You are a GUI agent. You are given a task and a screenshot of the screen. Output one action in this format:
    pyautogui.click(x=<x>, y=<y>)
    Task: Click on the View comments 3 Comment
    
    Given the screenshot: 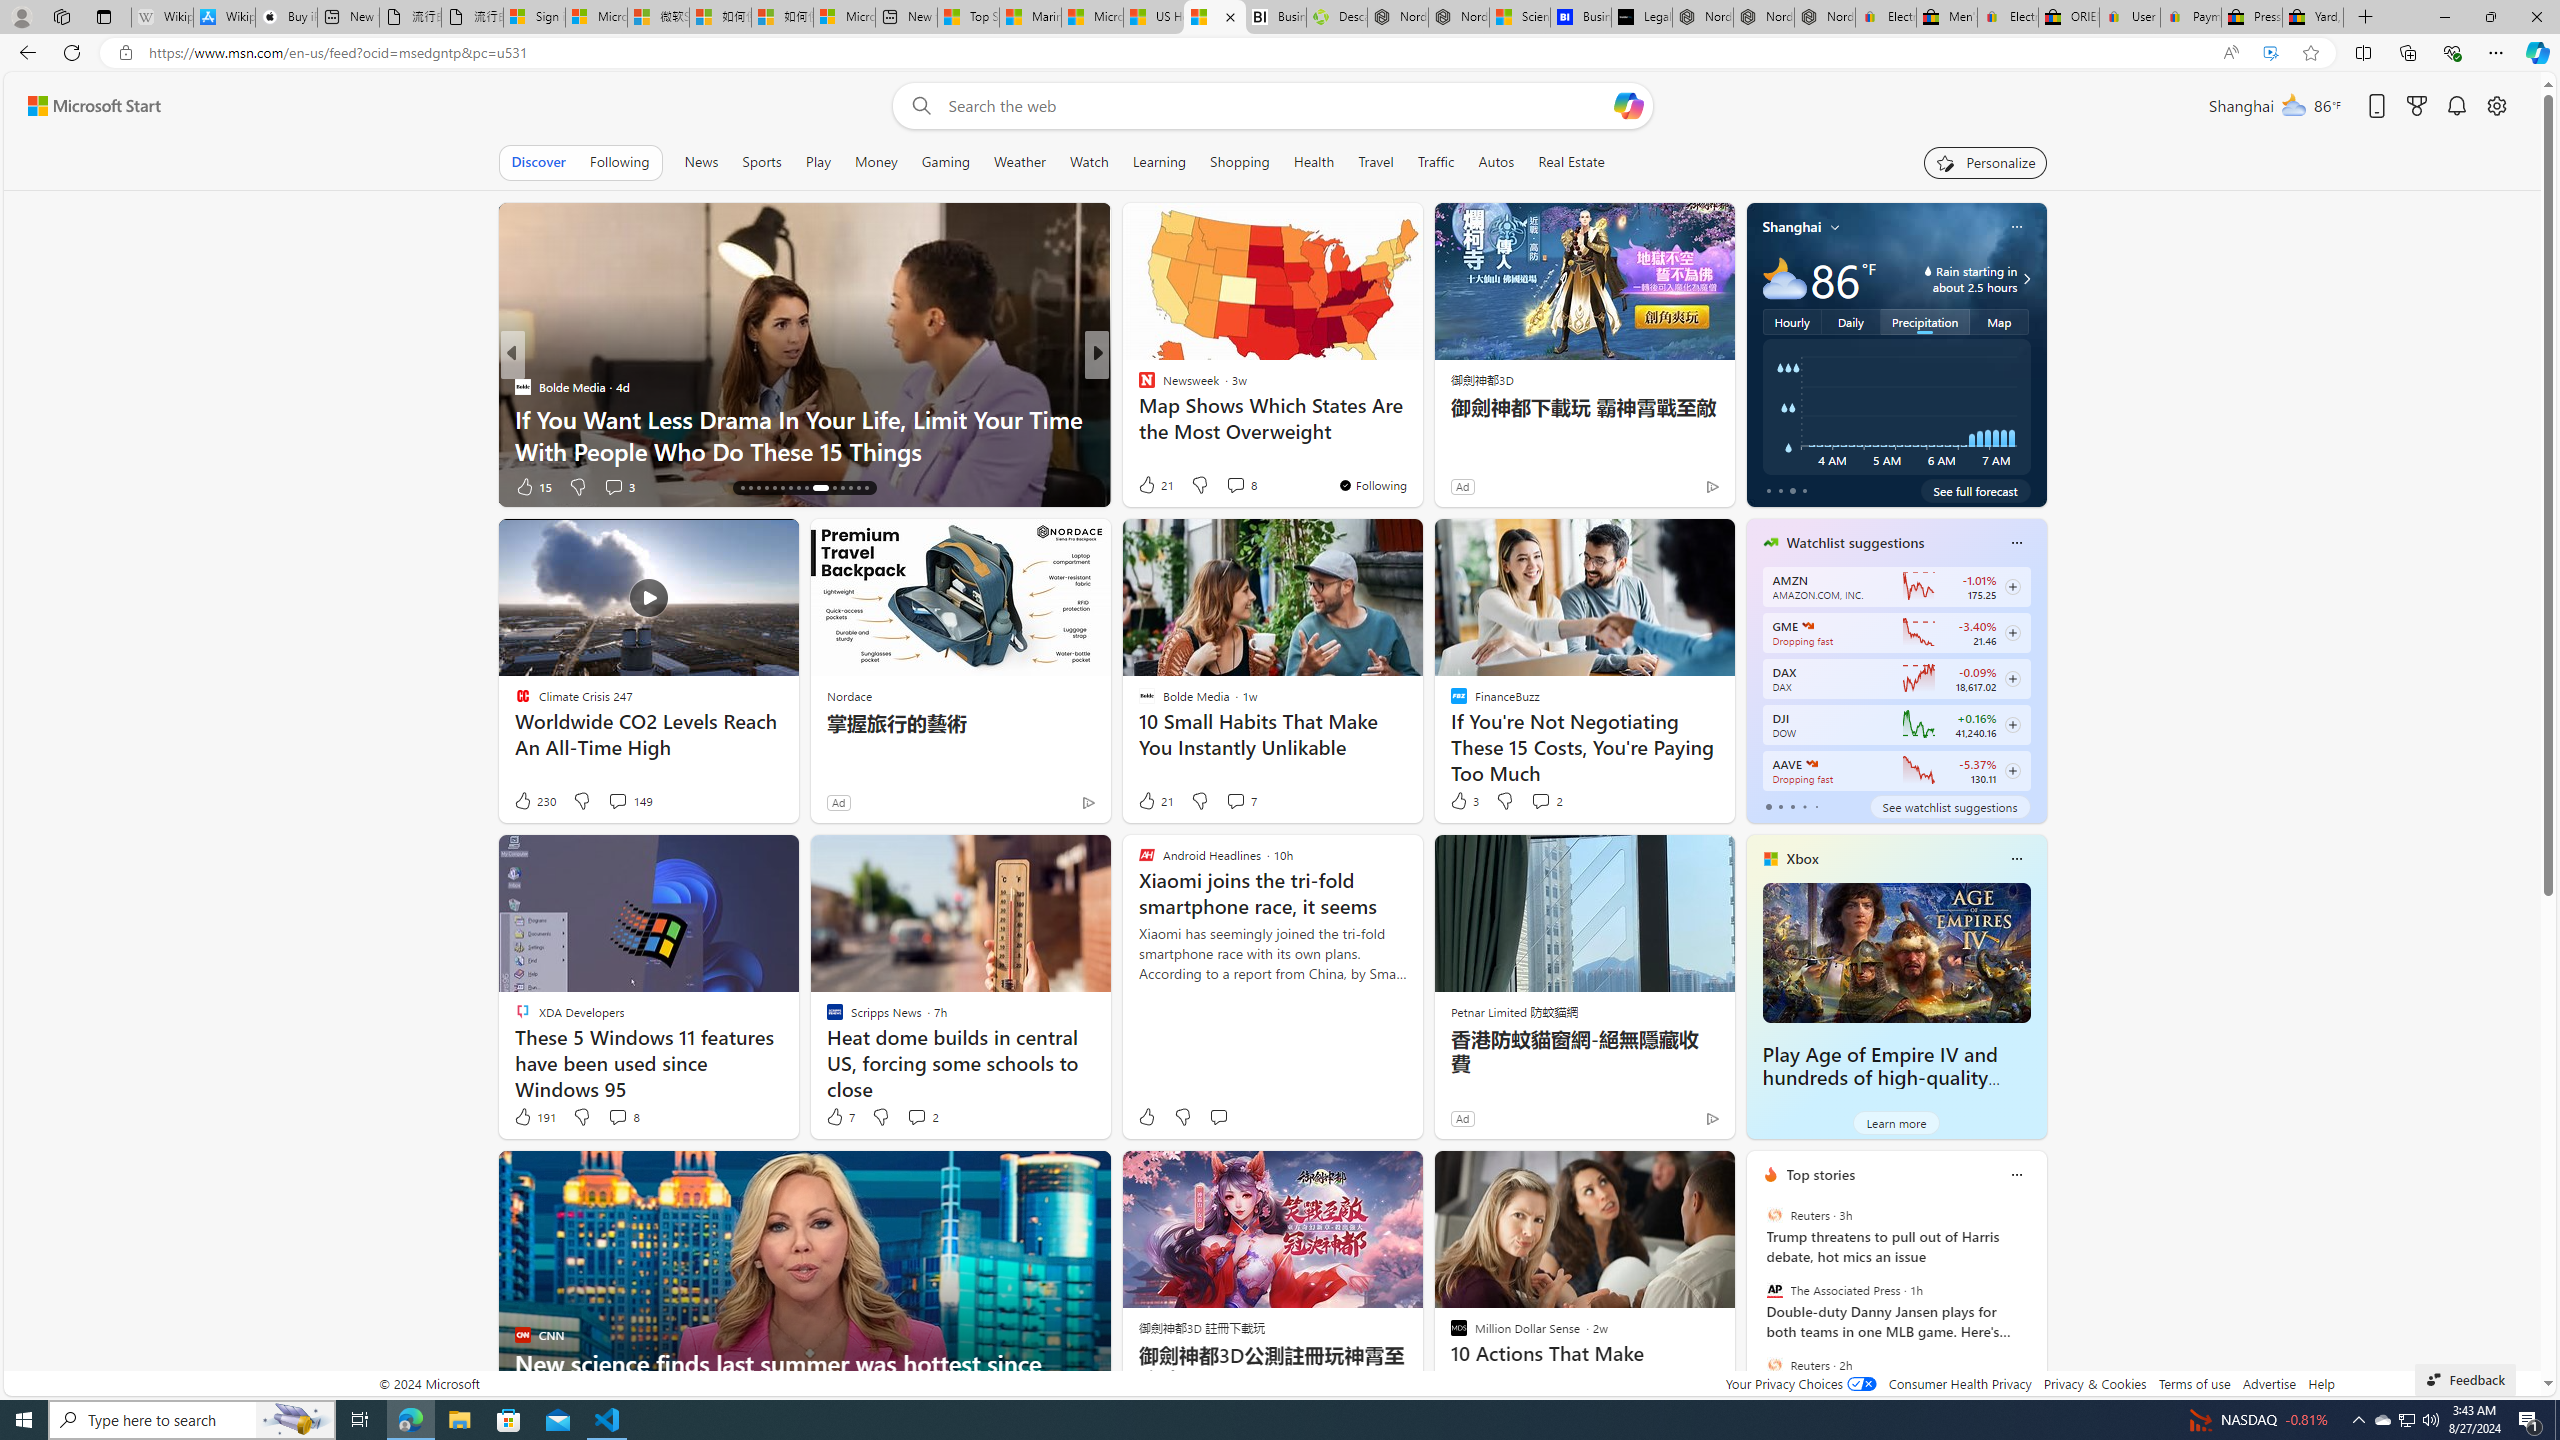 What is the action you would take?
    pyautogui.click(x=614, y=486)
    